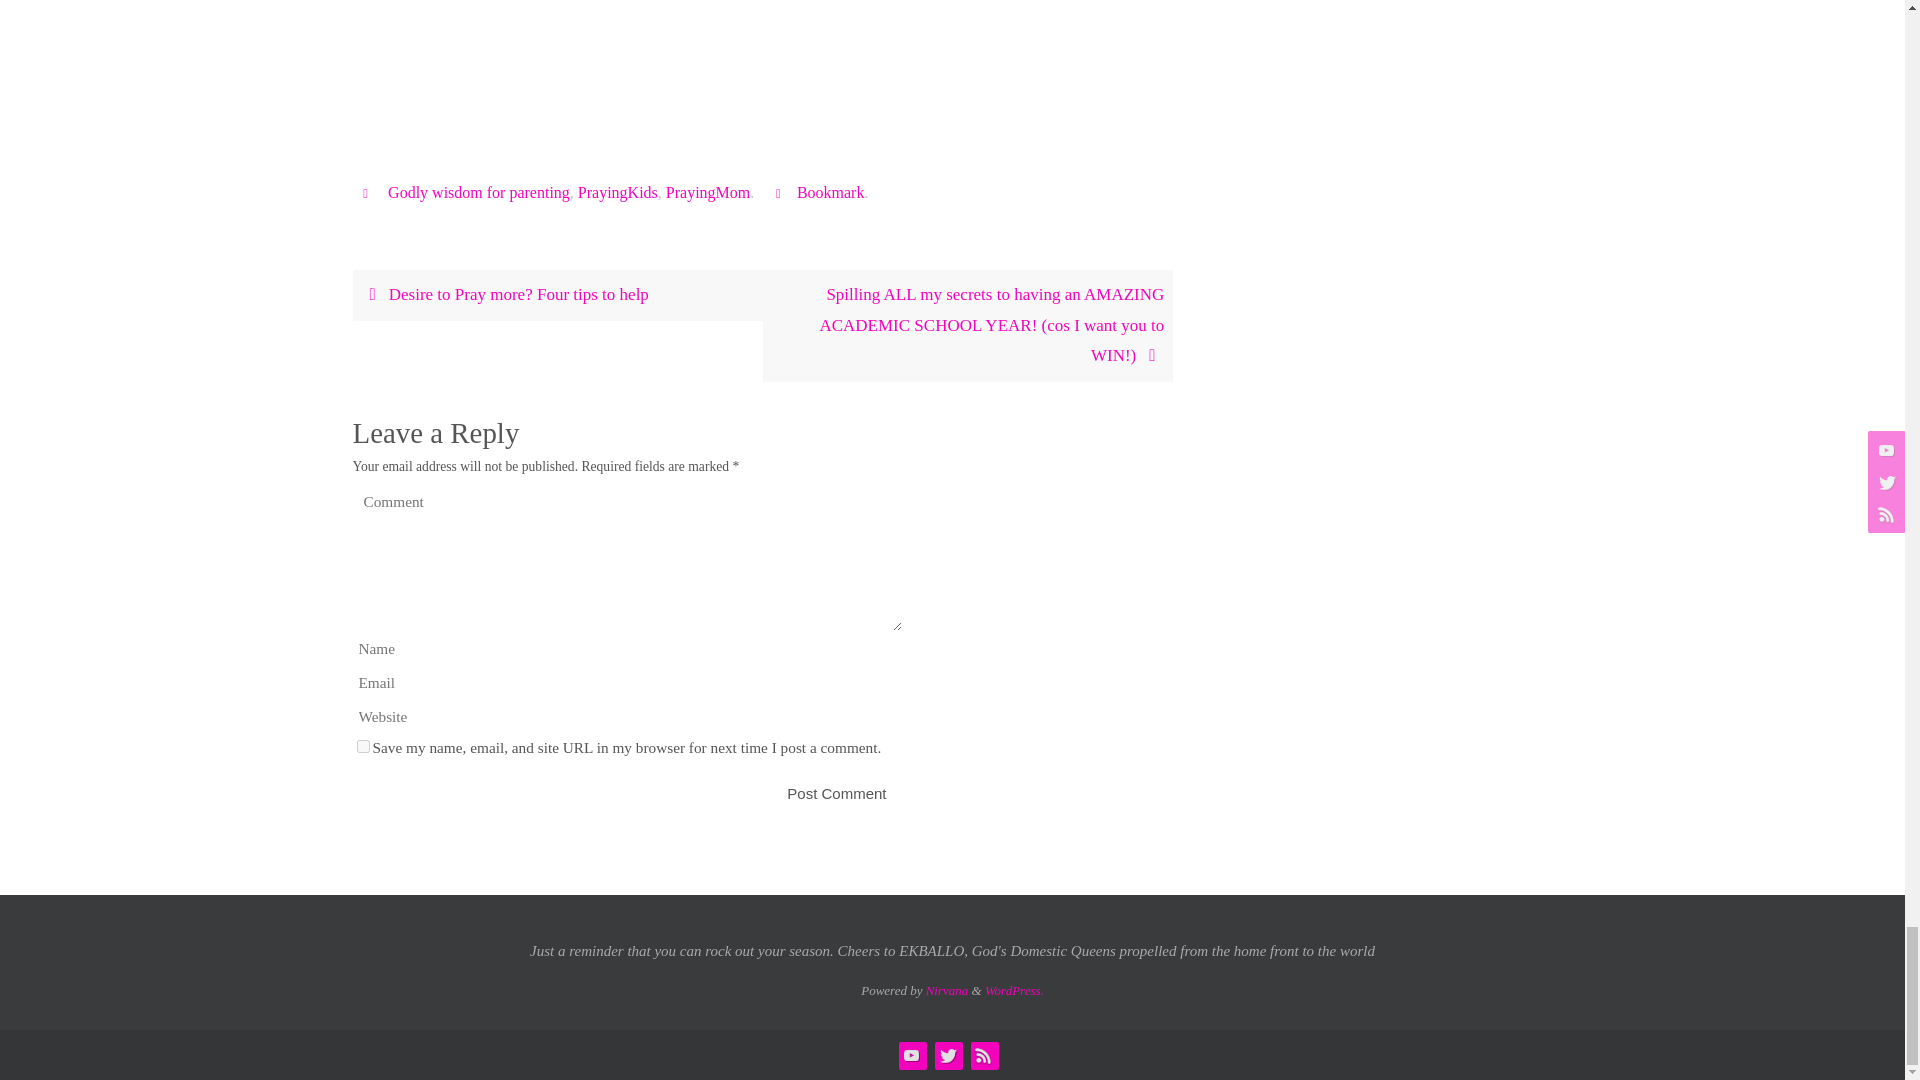 The image size is (1920, 1080). What do you see at coordinates (556, 295) in the screenshot?
I see `Desire to Pray more? Four tips to help` at bounding box center [556, 295].